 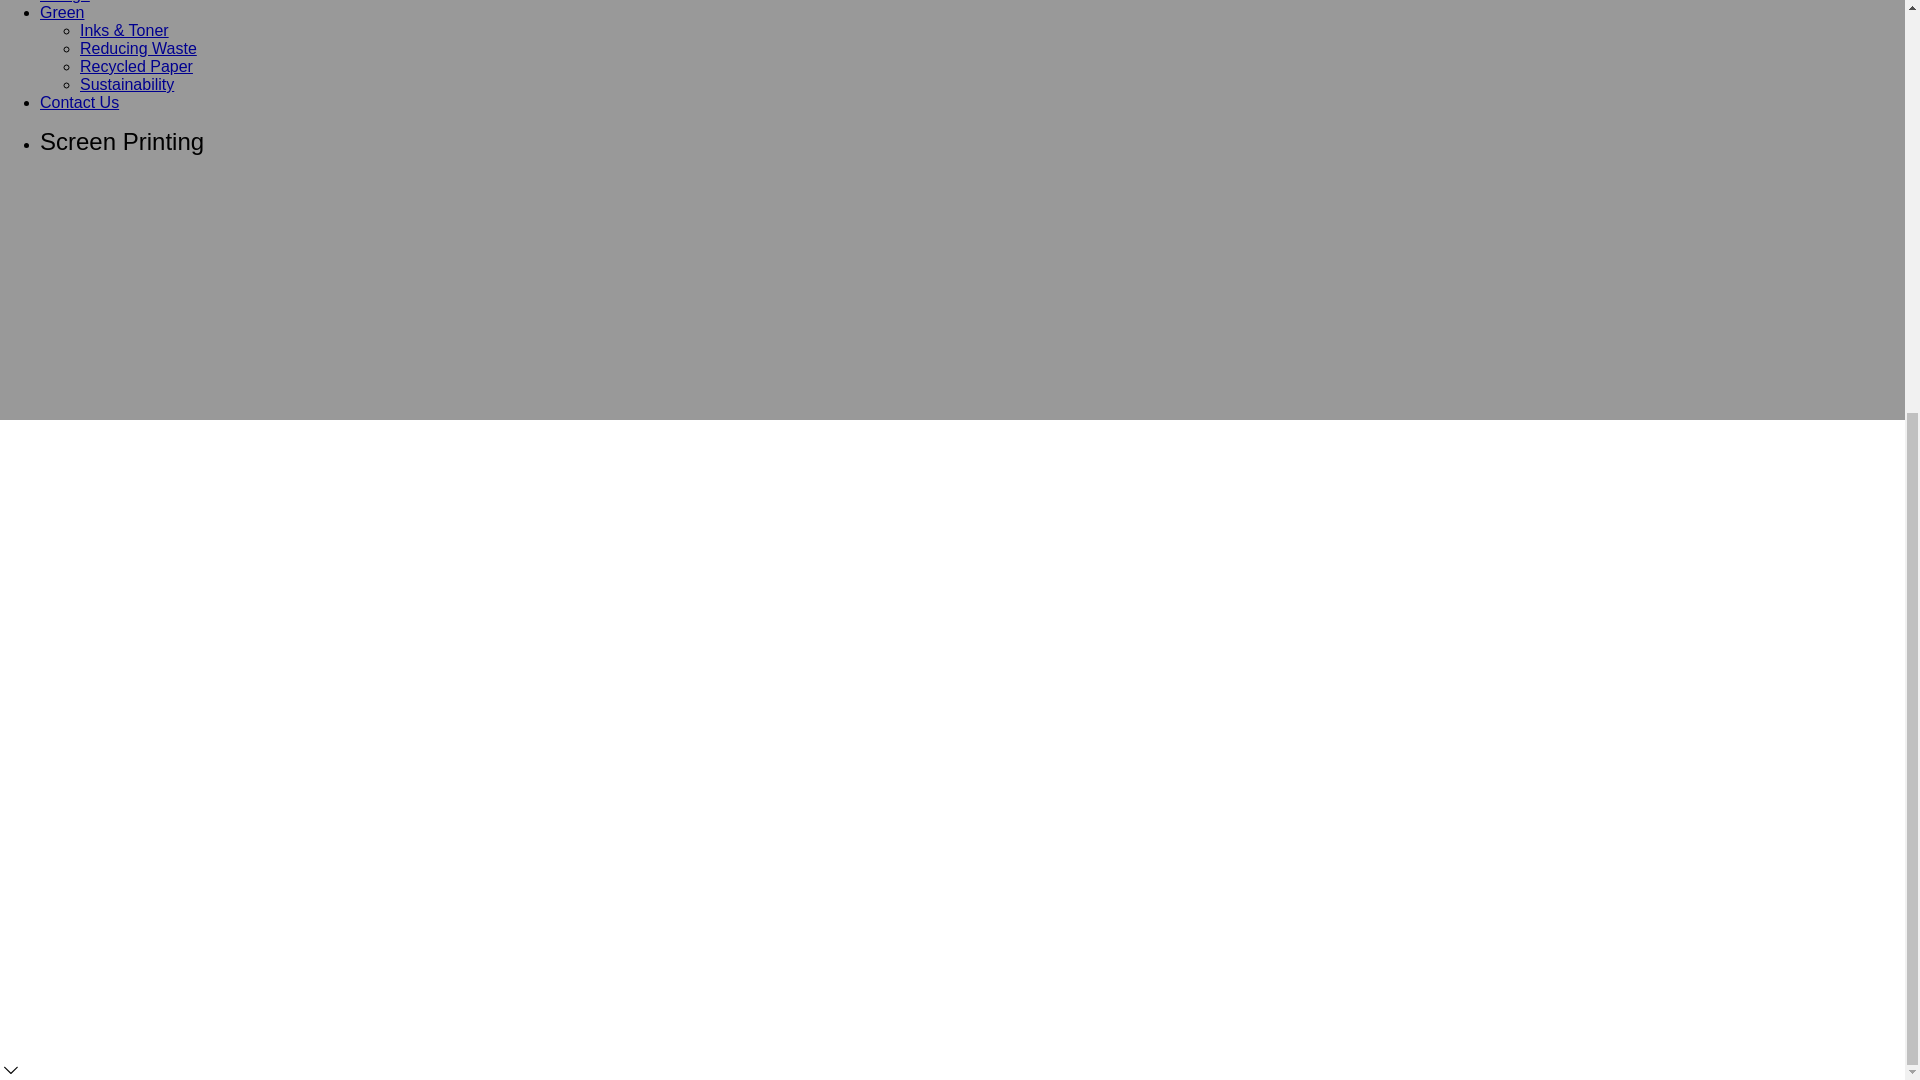 I want to click on Green, so click(x=62, y=12).